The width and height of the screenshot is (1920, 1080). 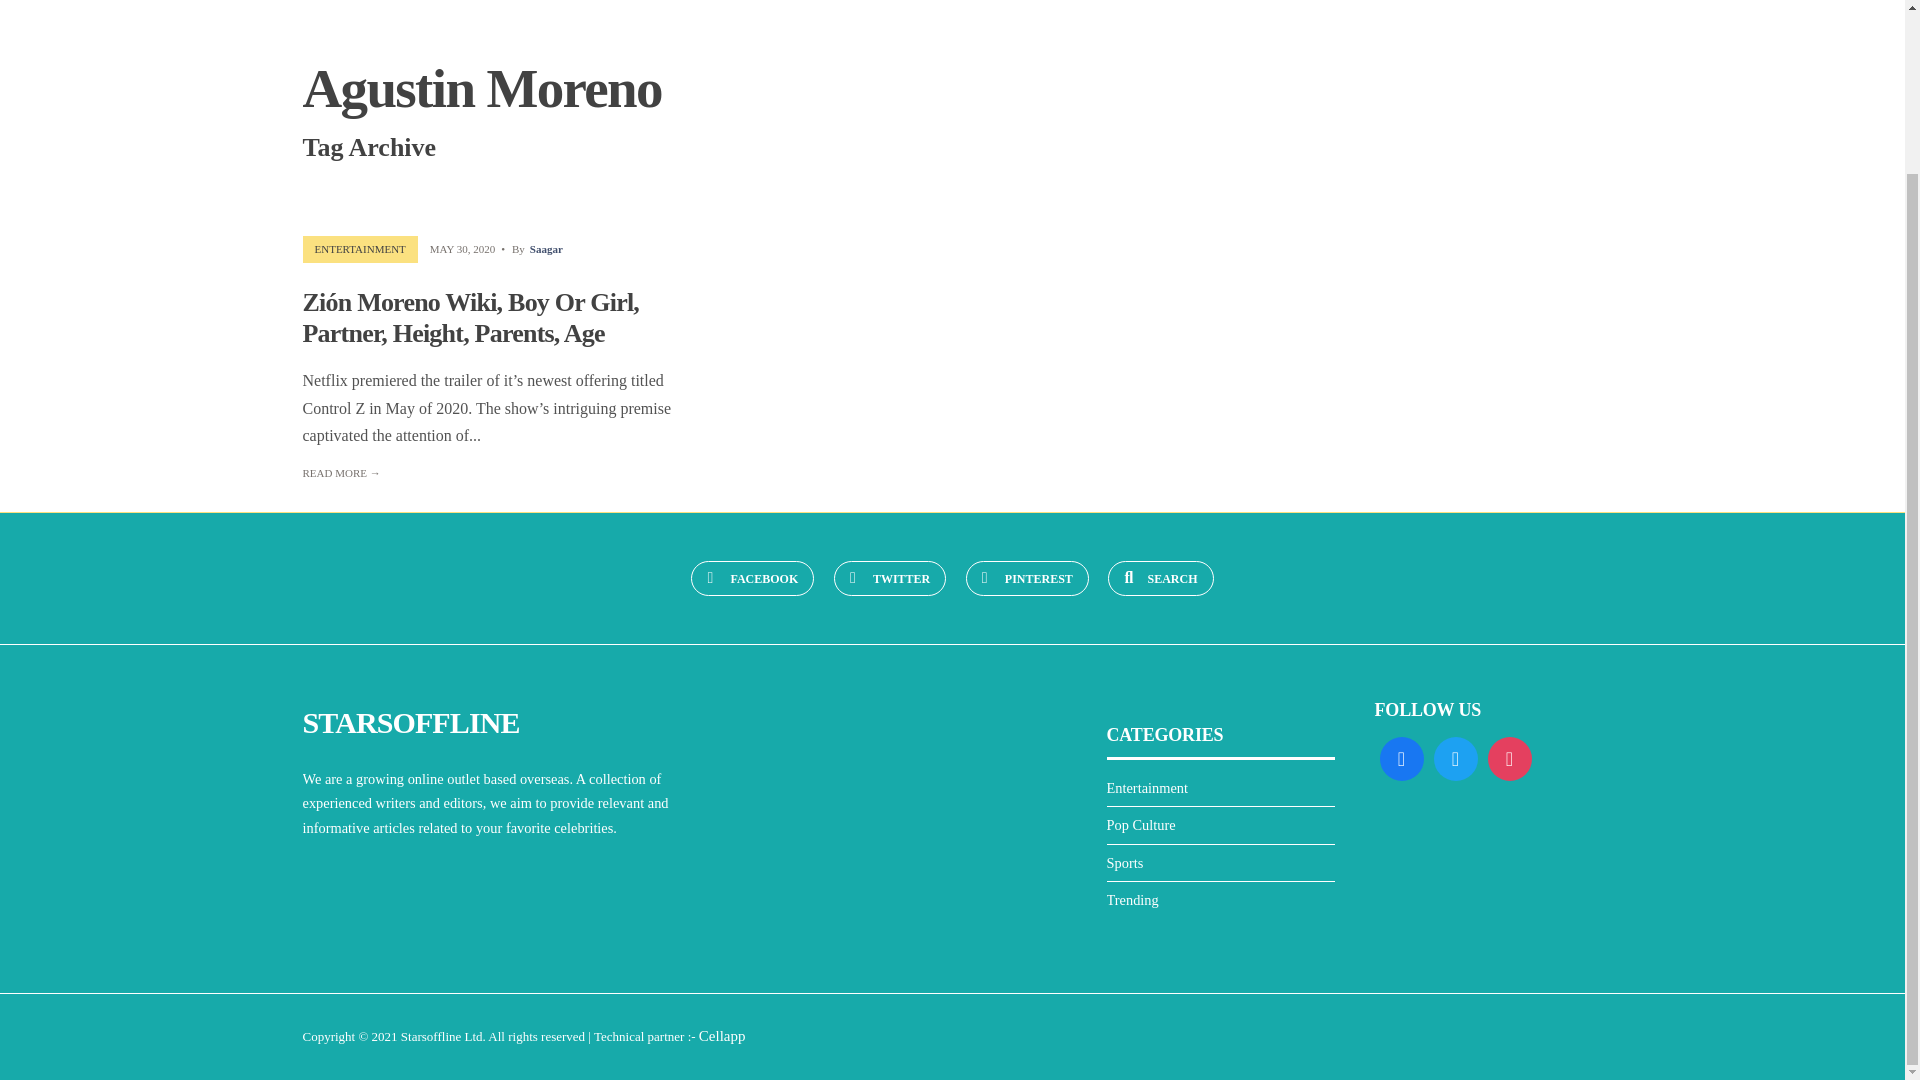 I want to click on SEARCH, so click(x=1160, y=578).